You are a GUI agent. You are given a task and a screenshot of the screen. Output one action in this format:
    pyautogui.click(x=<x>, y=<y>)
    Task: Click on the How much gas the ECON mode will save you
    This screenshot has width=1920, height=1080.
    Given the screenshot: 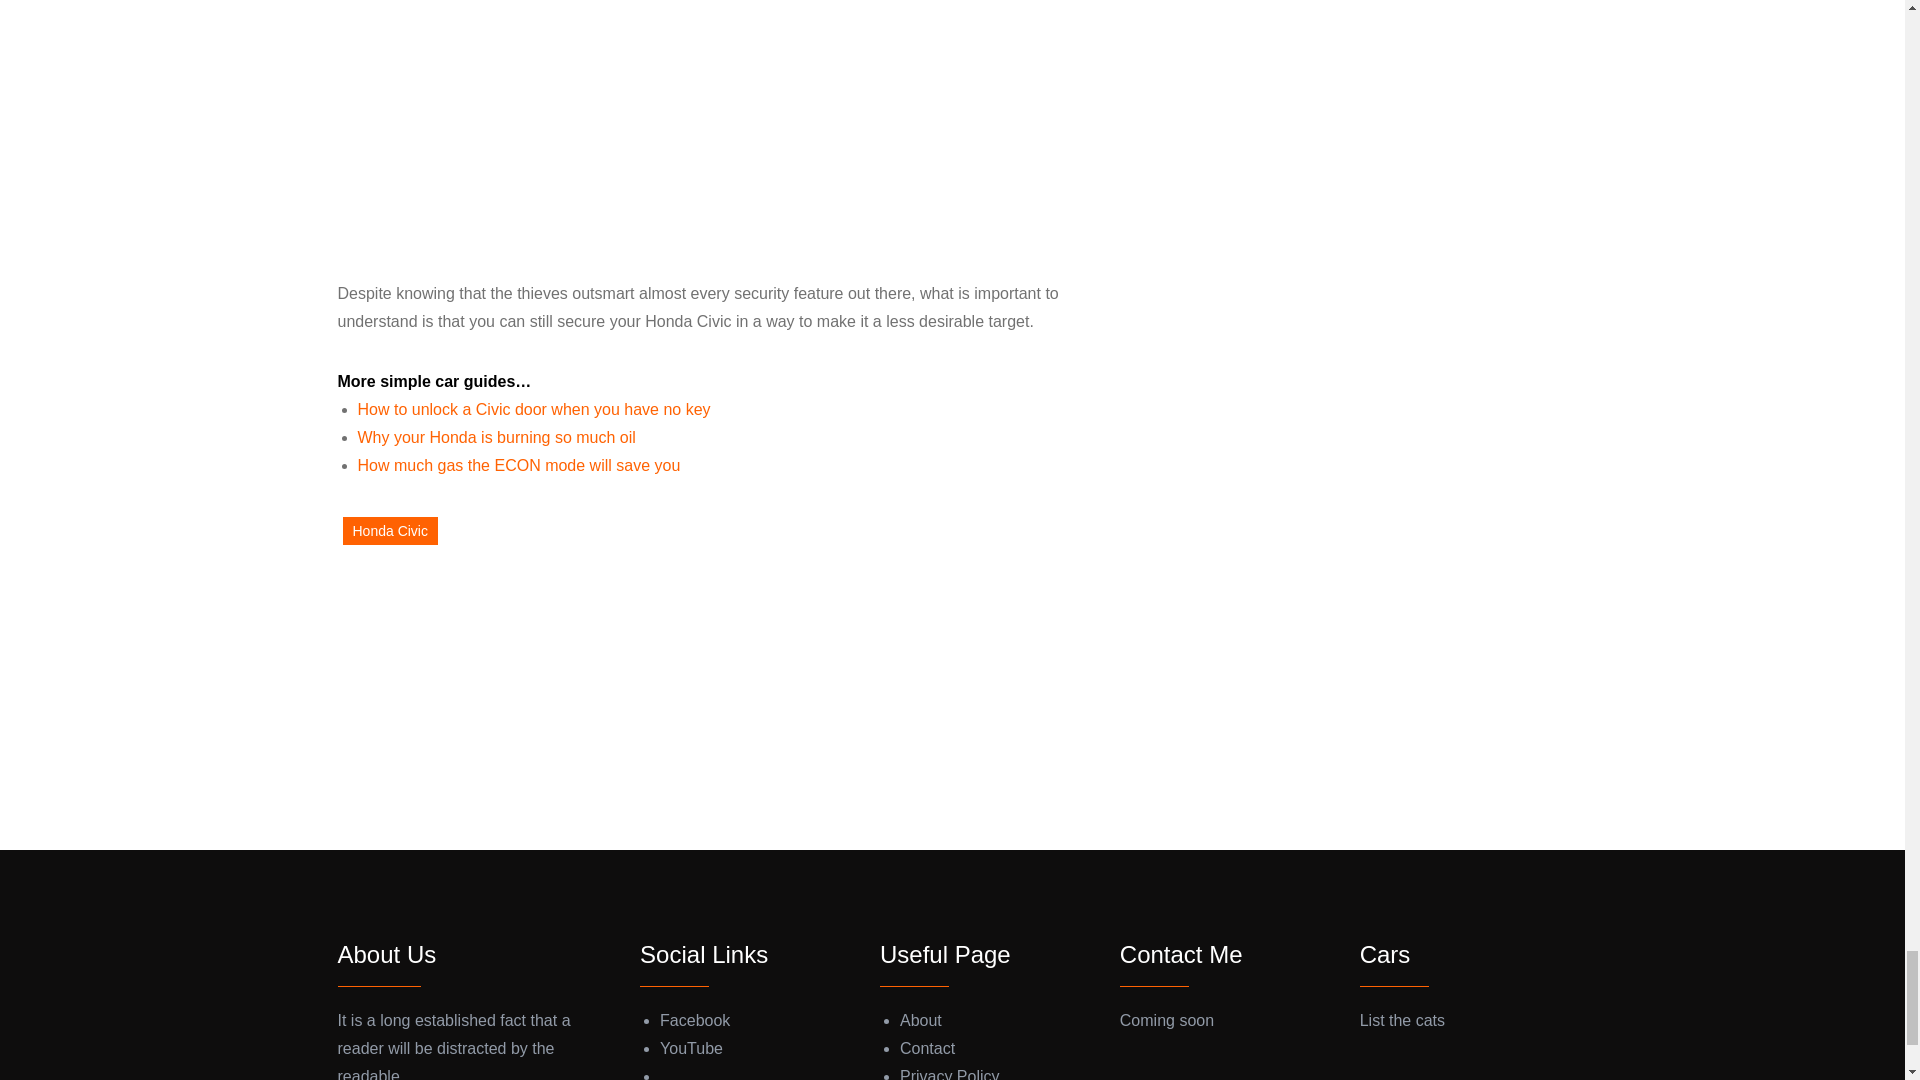 What is the action you would take?
    pyautogui.click(x=519, y=465)
    